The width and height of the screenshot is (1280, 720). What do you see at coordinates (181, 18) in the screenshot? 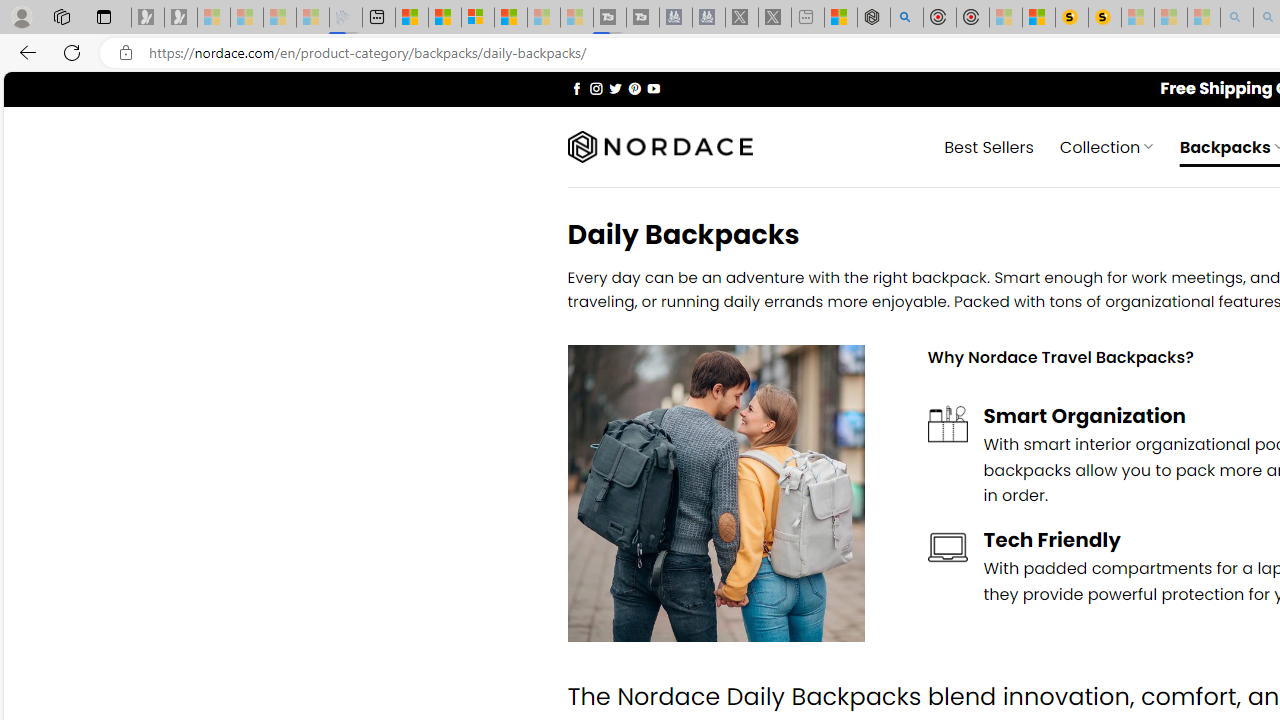
I see `Newsletter Sign Up - Sleeping` at bounding box center [181, 18].